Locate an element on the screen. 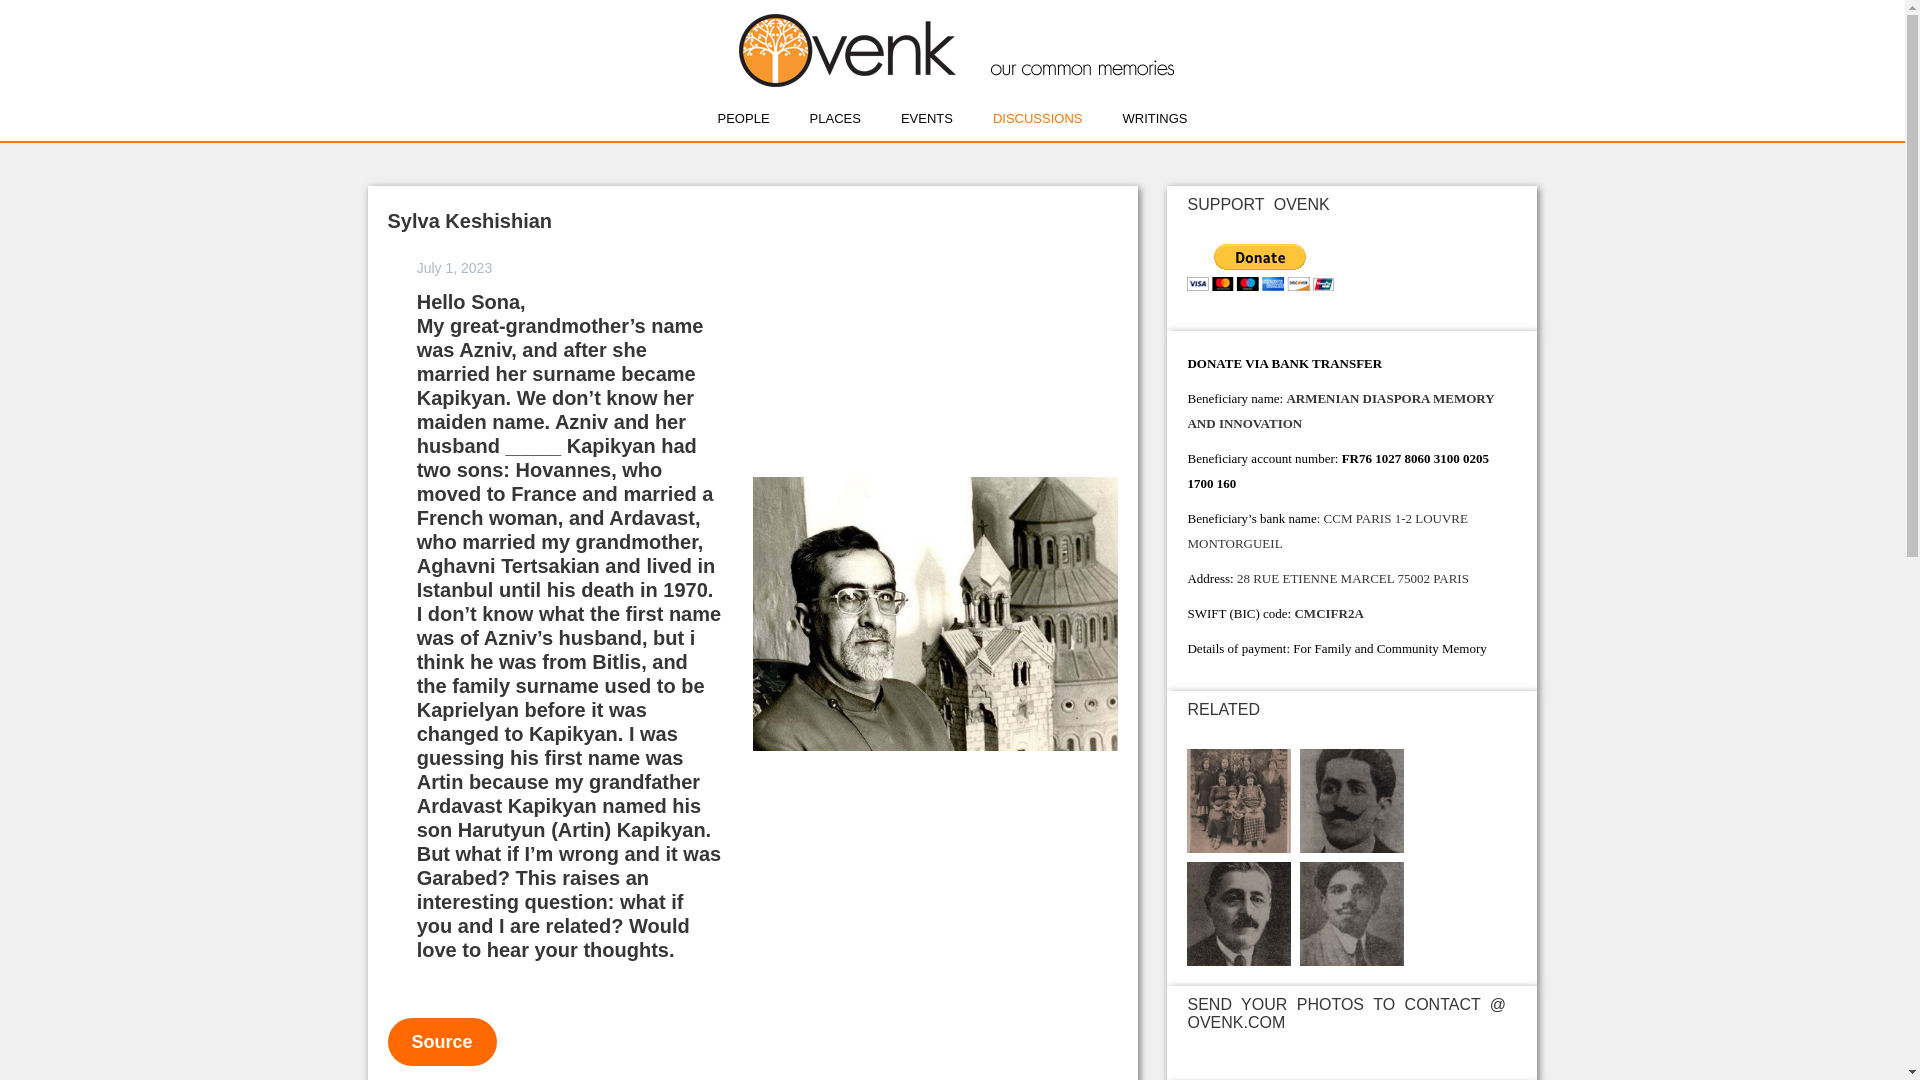 The height and width of the screenshot is (1080, 1920). PEOPLE is located at coordinates (744, 118).